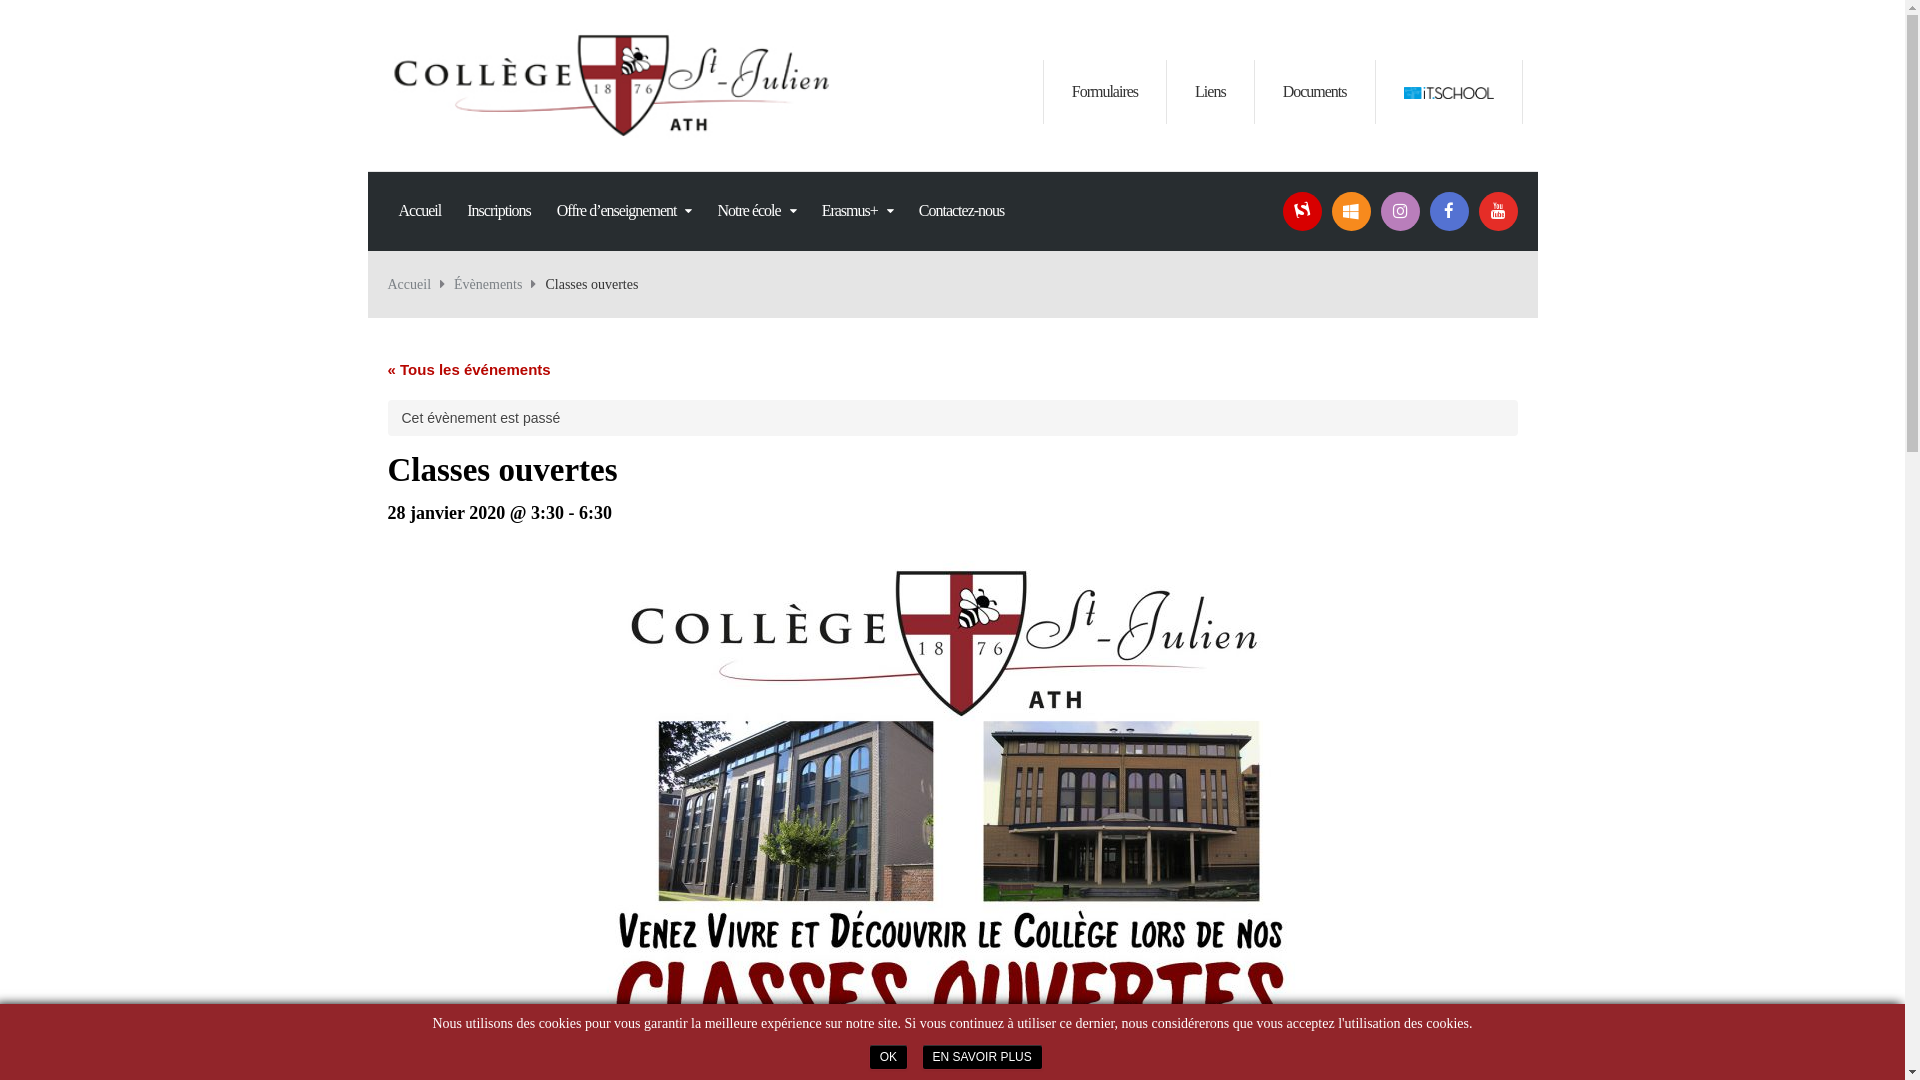  I want to click on Accueil, so click(420, 198).